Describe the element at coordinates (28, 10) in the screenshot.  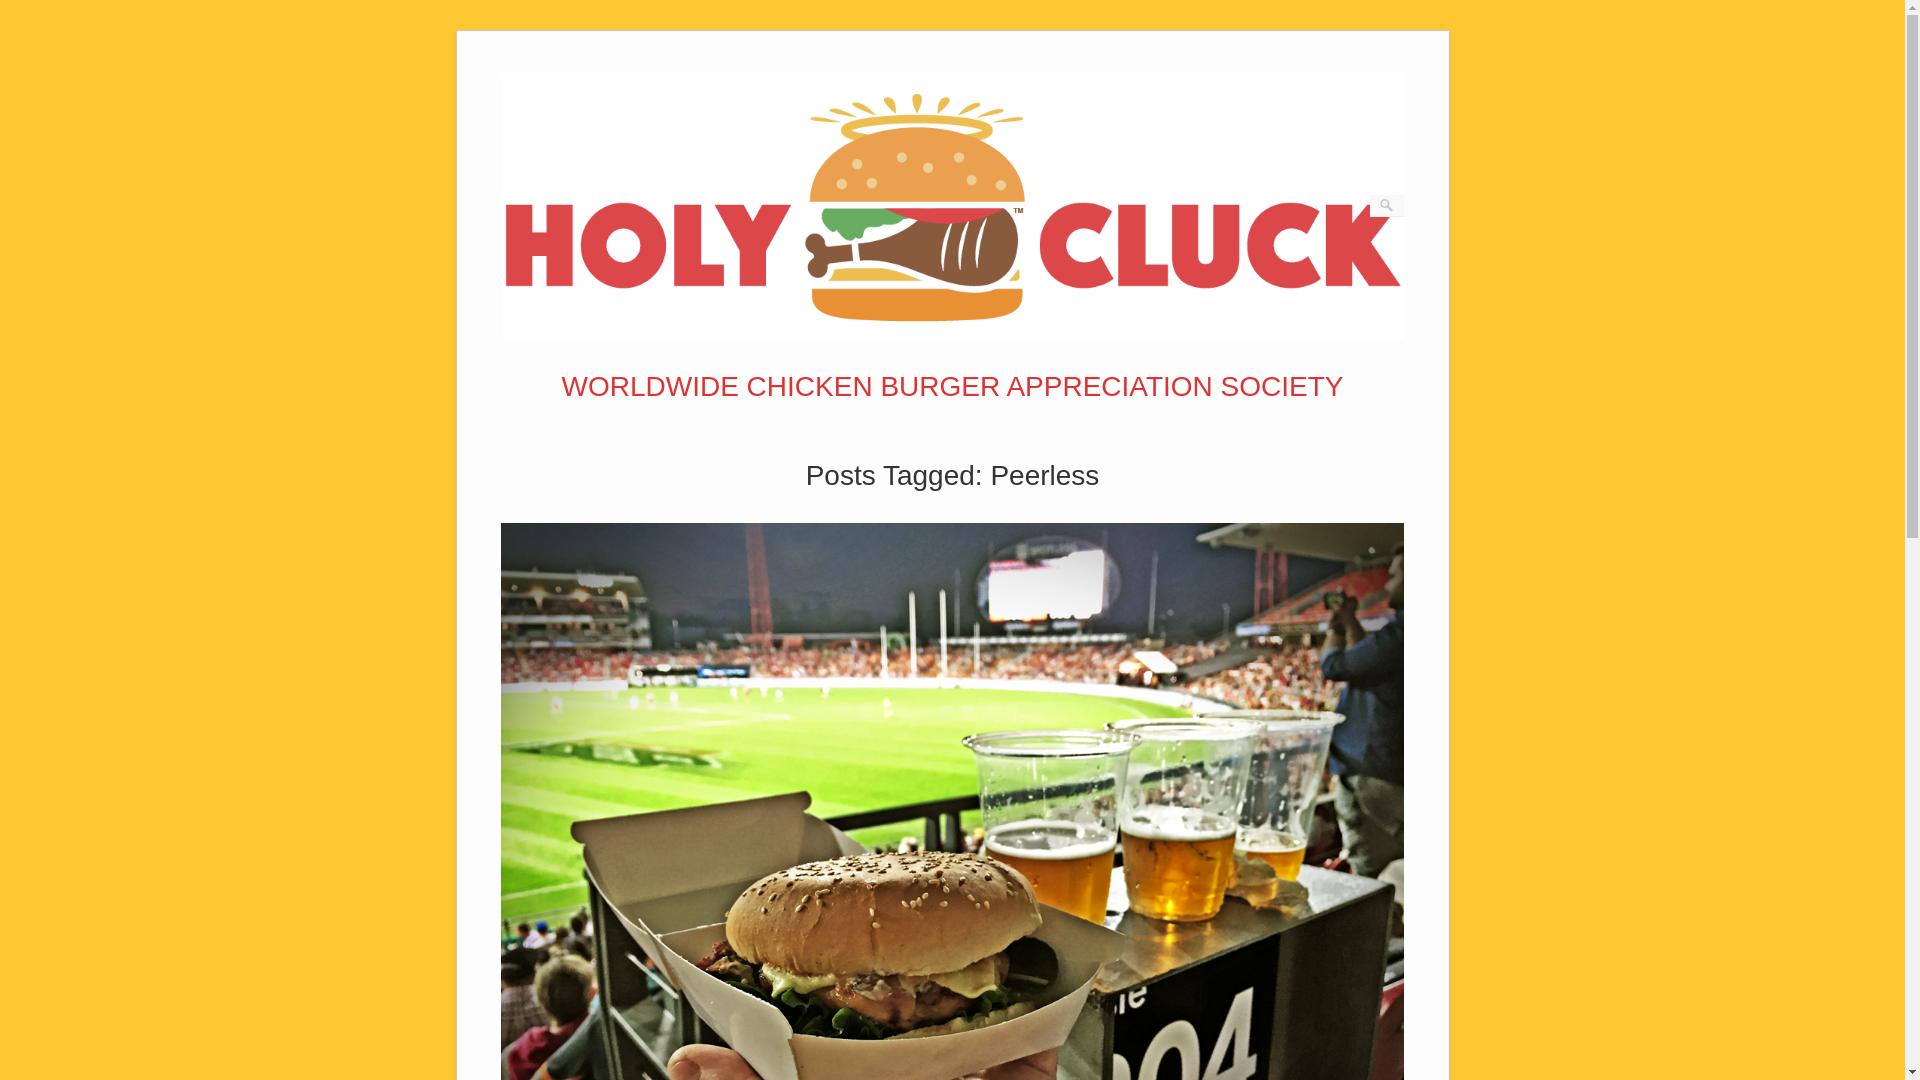
I see `Search` at that location.